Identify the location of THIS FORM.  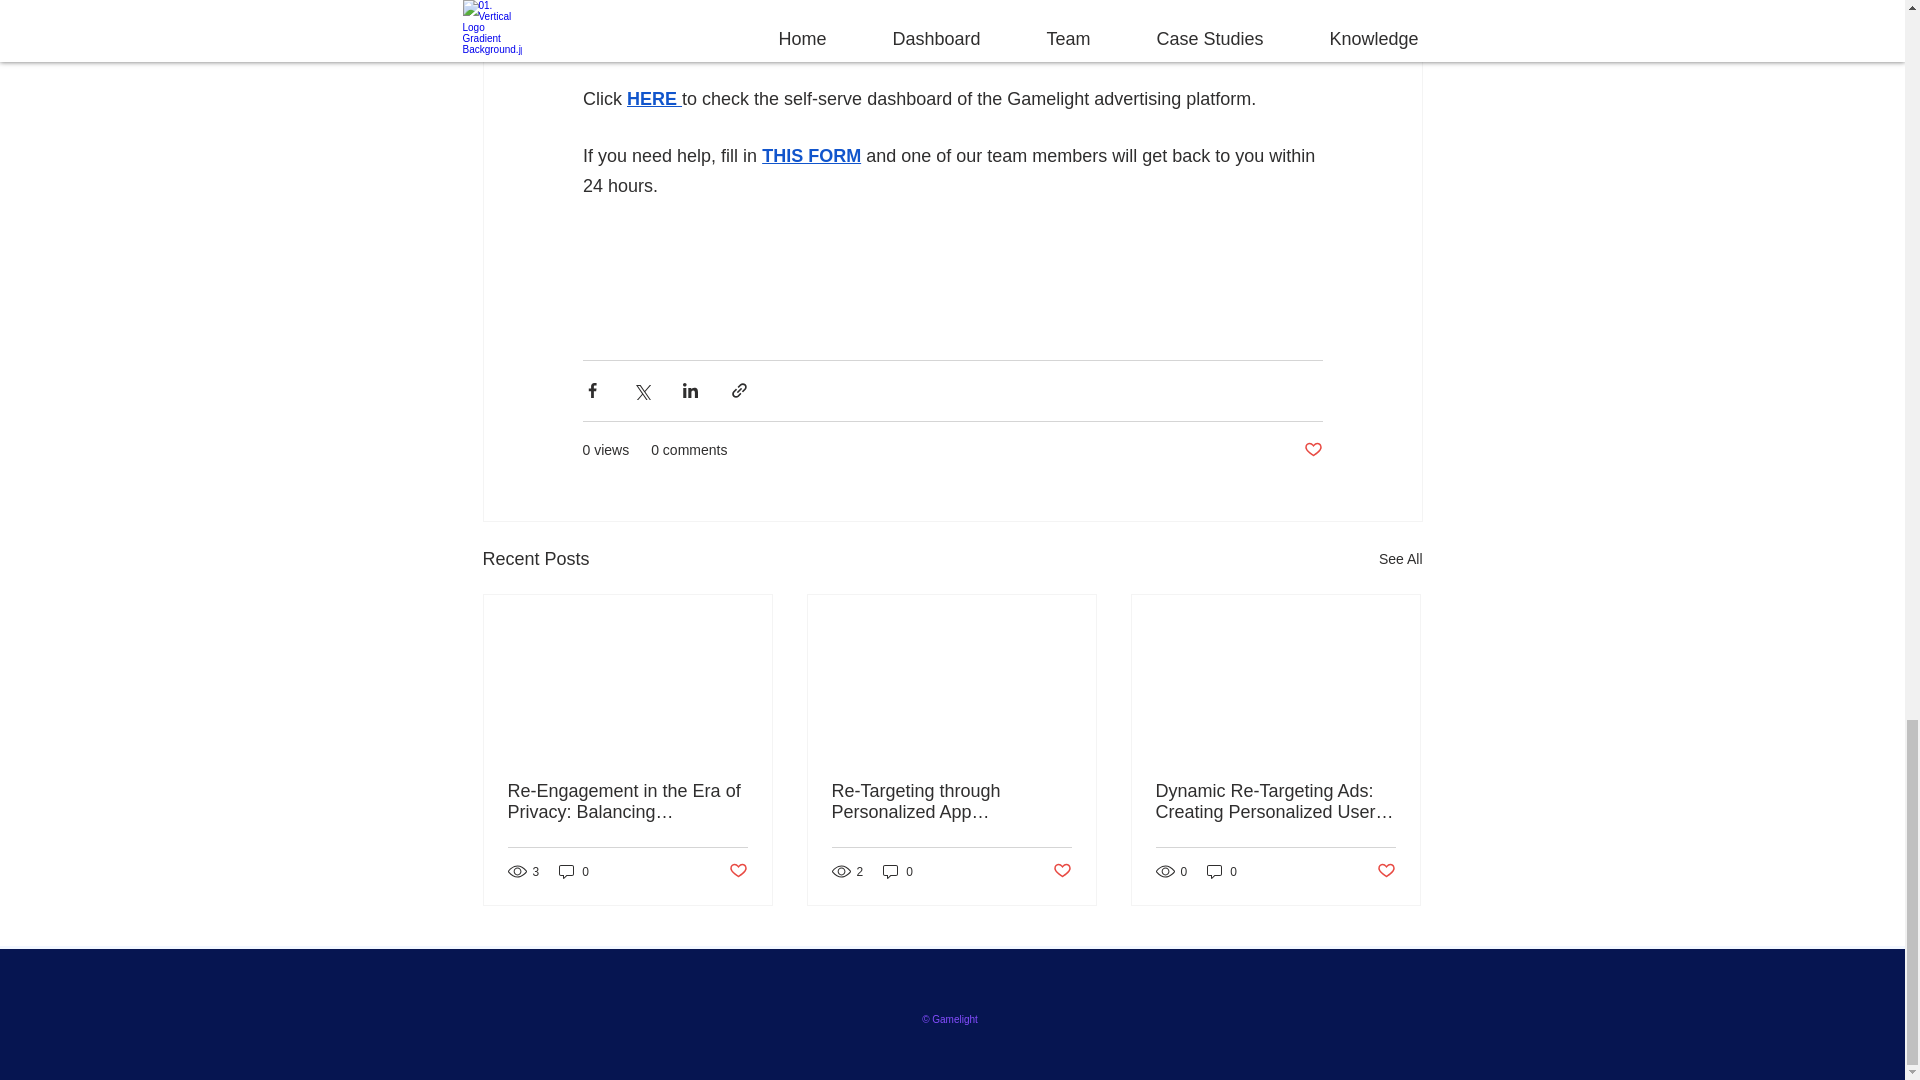
(811, 156).